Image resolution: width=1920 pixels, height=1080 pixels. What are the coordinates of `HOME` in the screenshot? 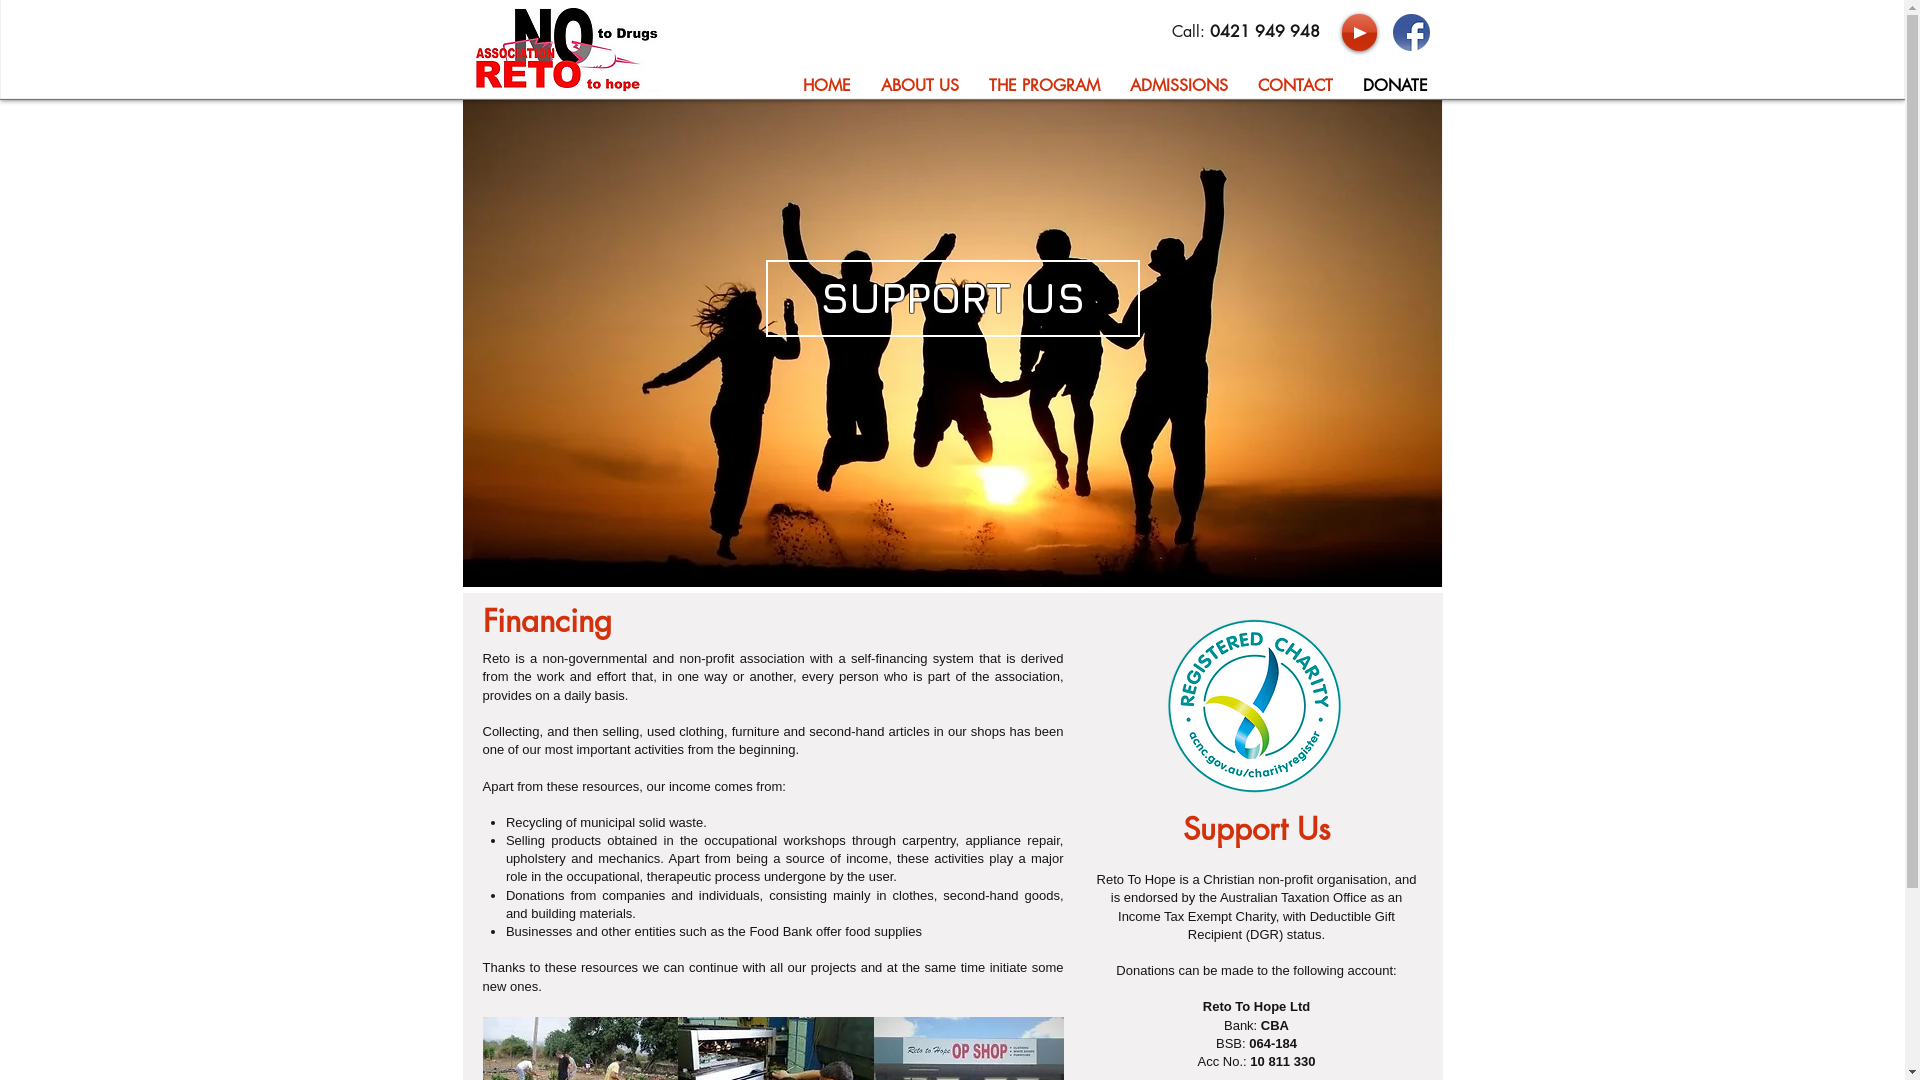 It's located at (827, 83).